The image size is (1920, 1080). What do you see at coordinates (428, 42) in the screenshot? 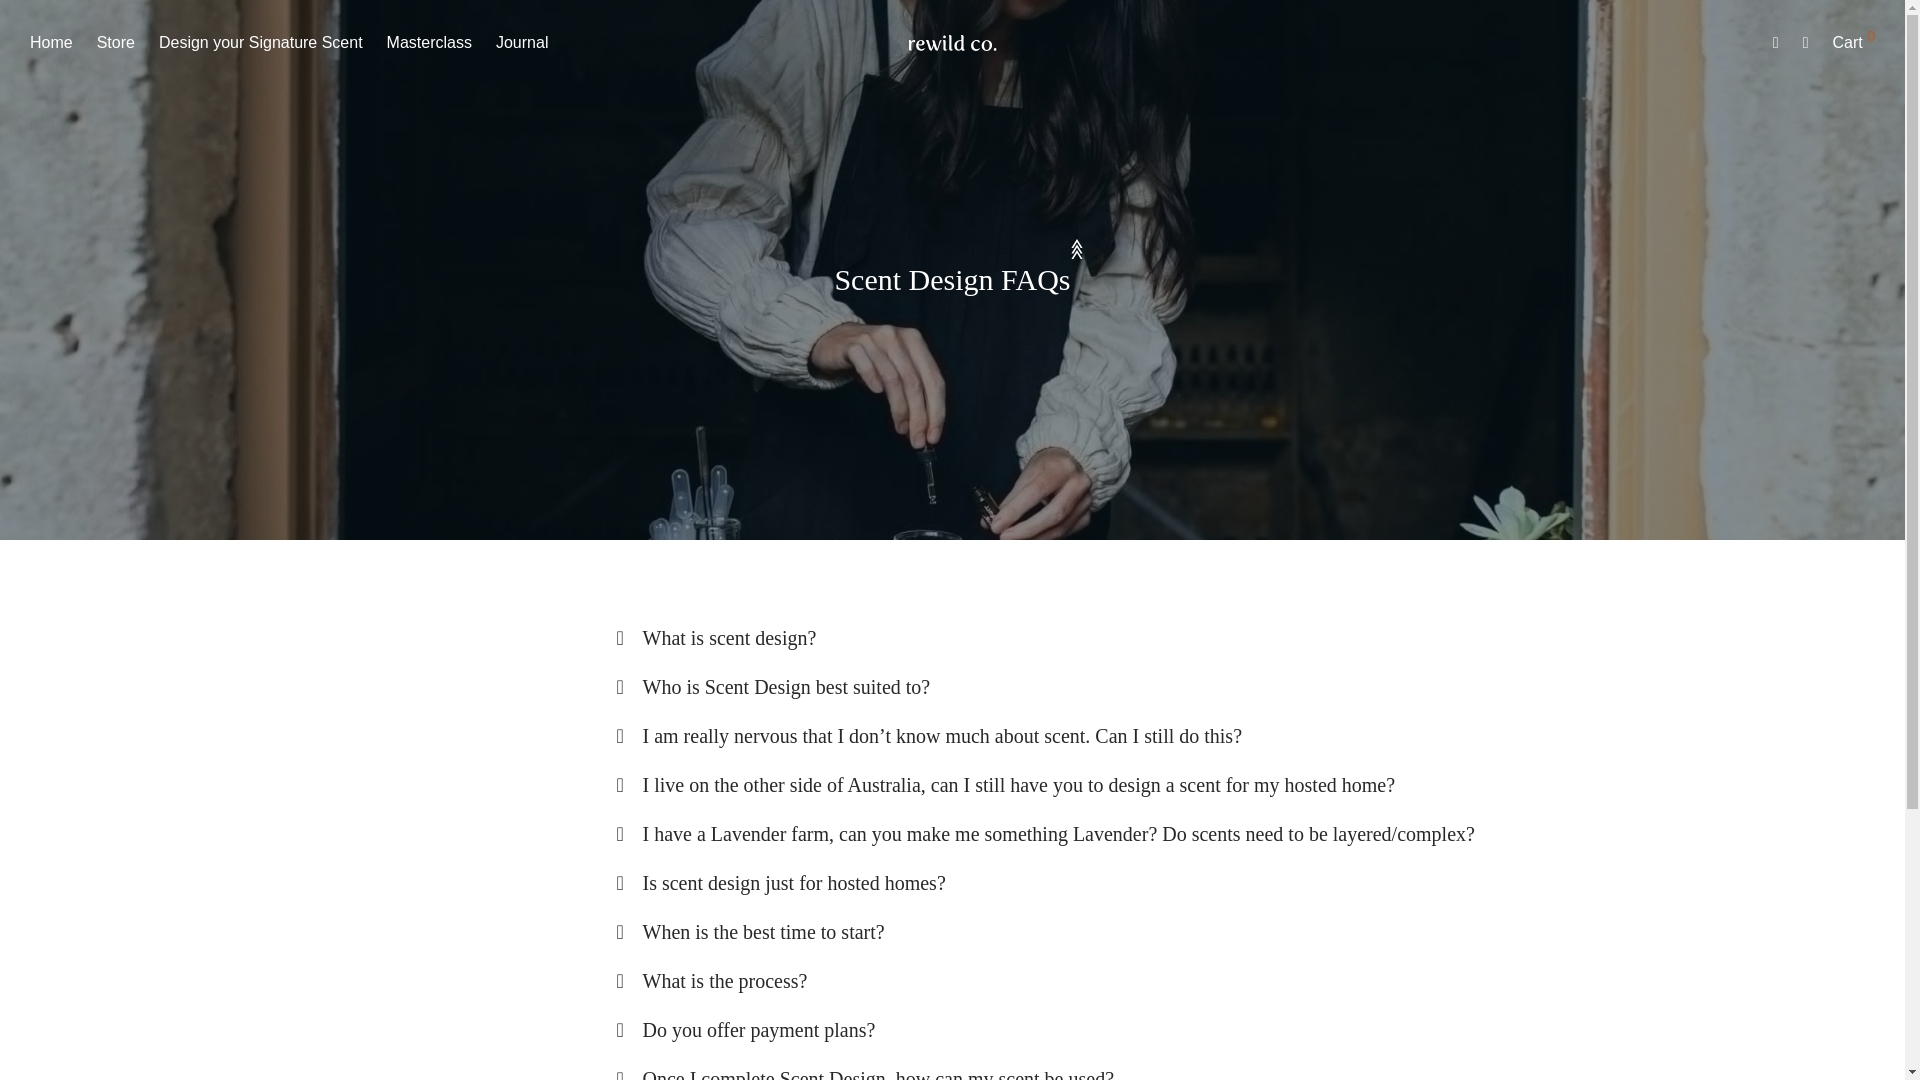
I see `Masterclass` at bounding box center [428, 42].